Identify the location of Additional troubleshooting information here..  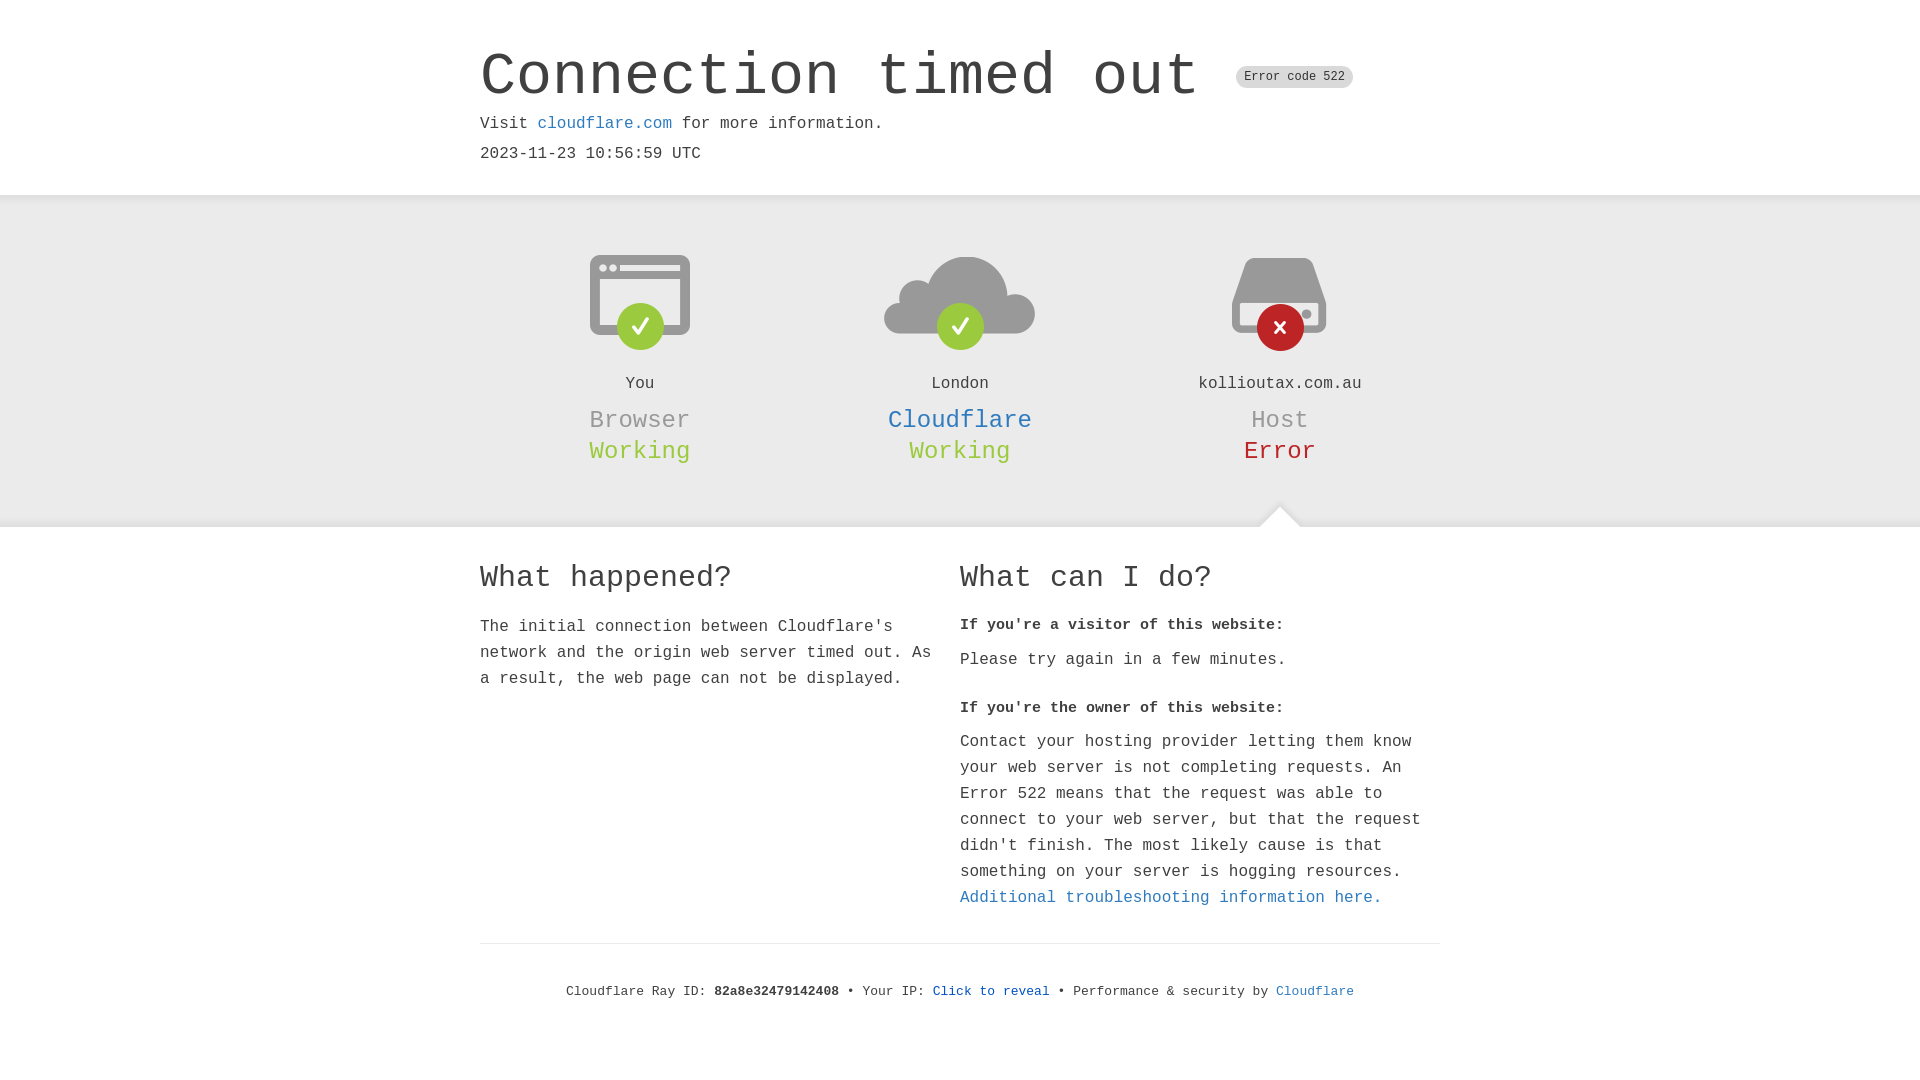
(1171, 898).